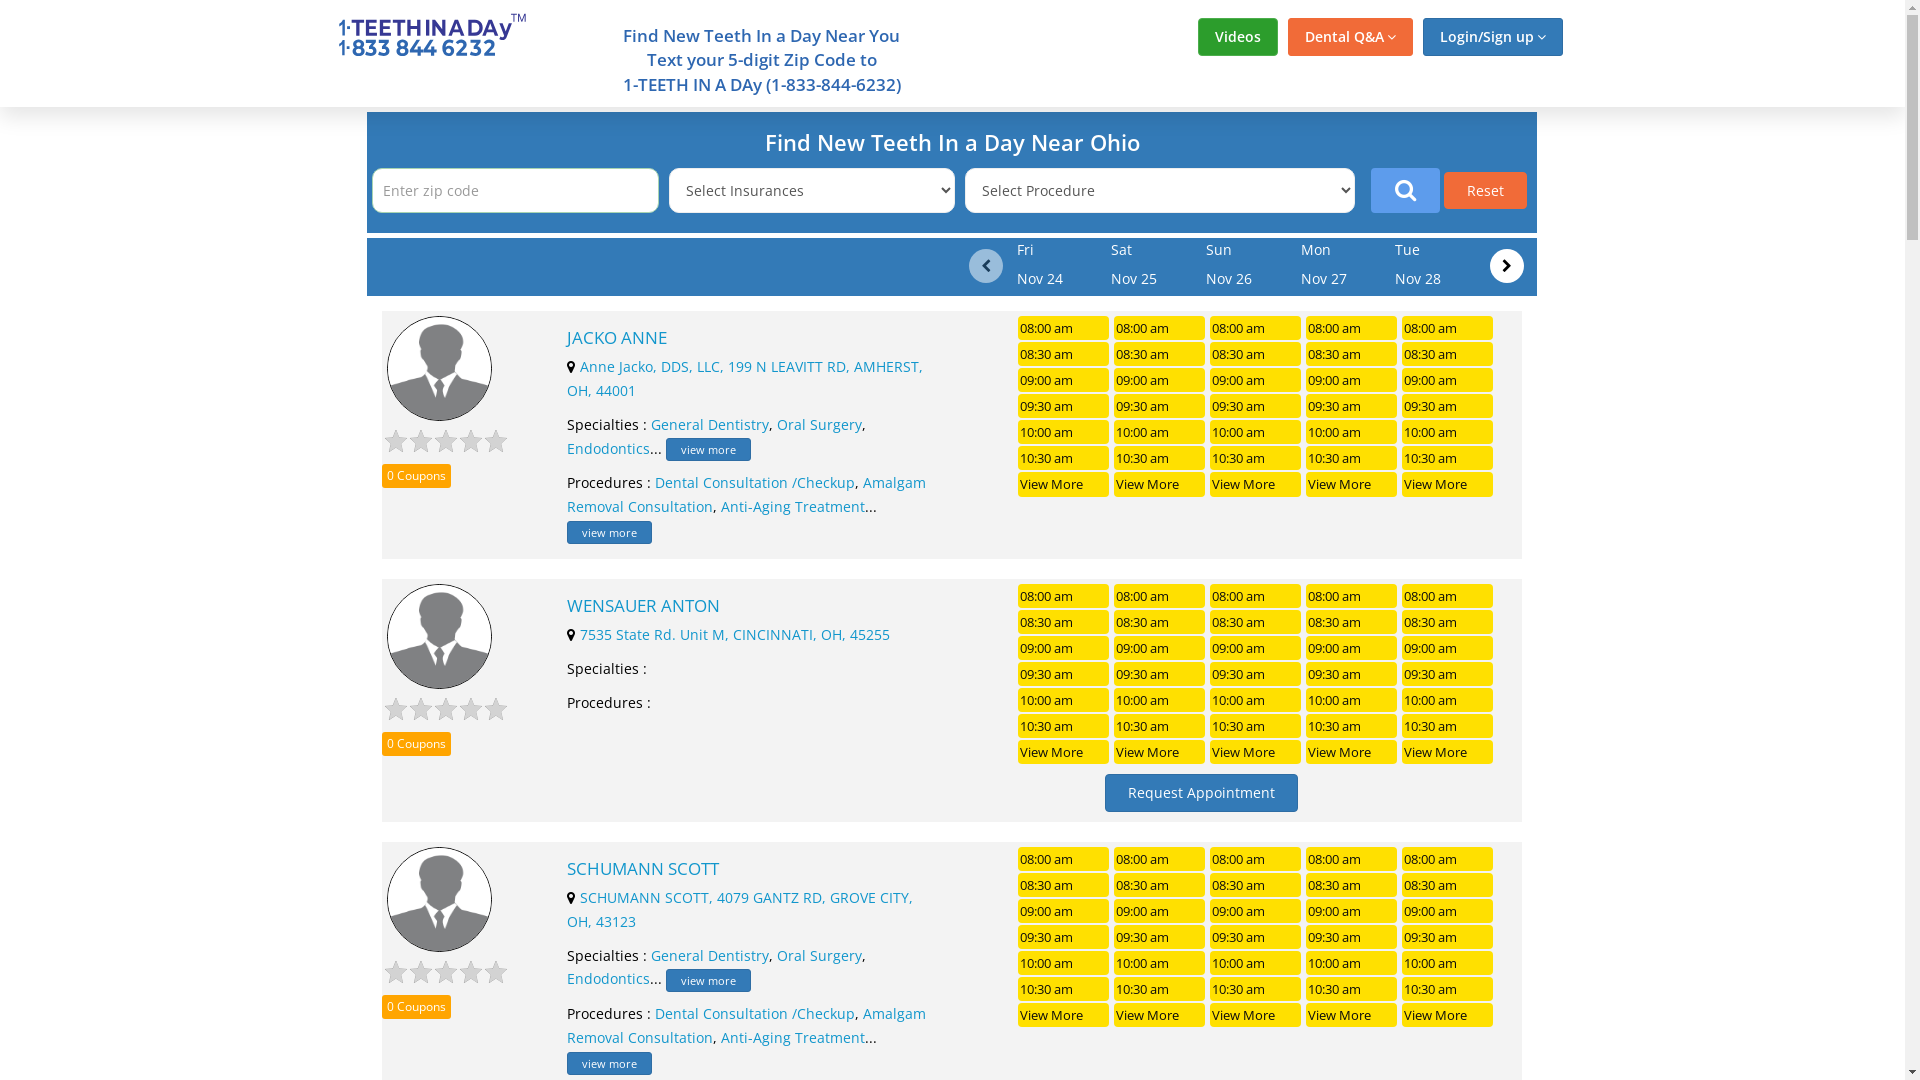 The image size is (1920, 1080). What do you see at coordinates (1160, 726) in the screenshot?
I see `10:30 am` at bounding box center [1160, 726].